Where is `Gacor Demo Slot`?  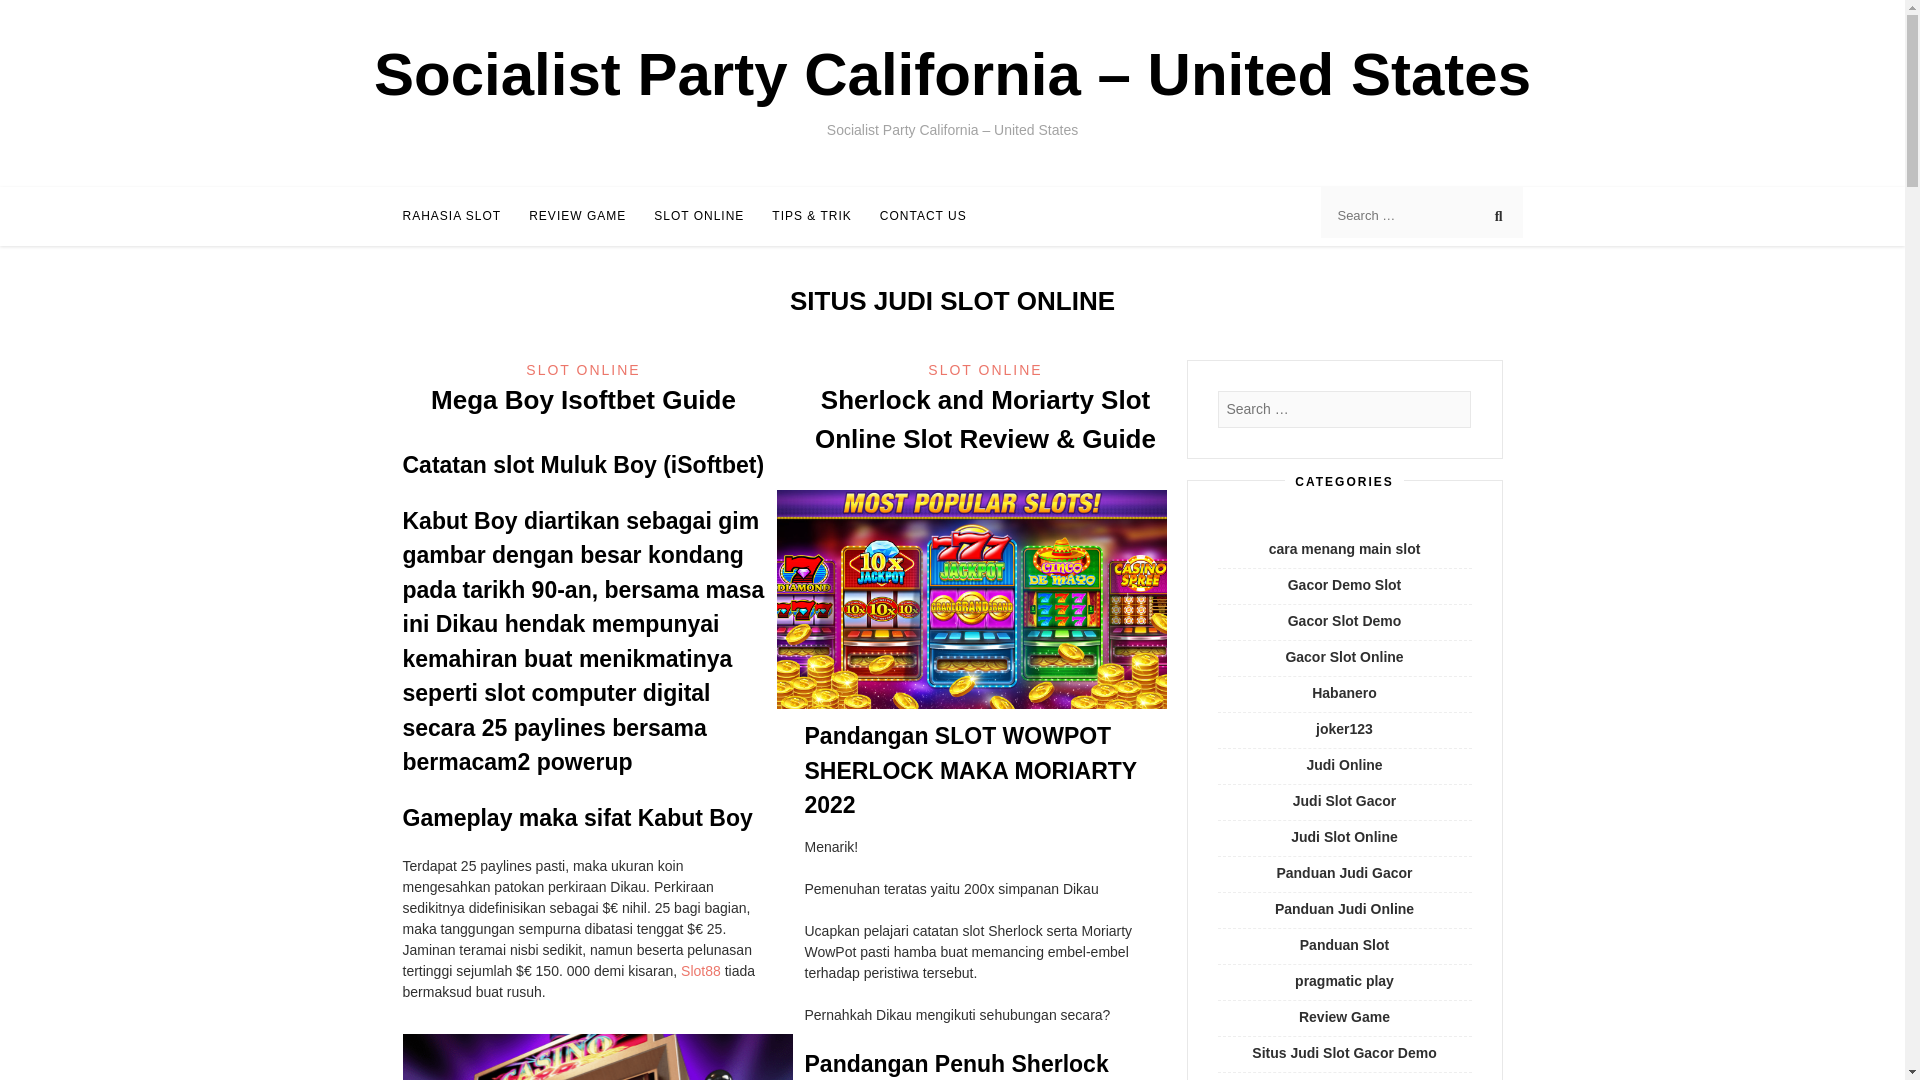
Gacor Demo Slot is located at coordinates (1344, 584).